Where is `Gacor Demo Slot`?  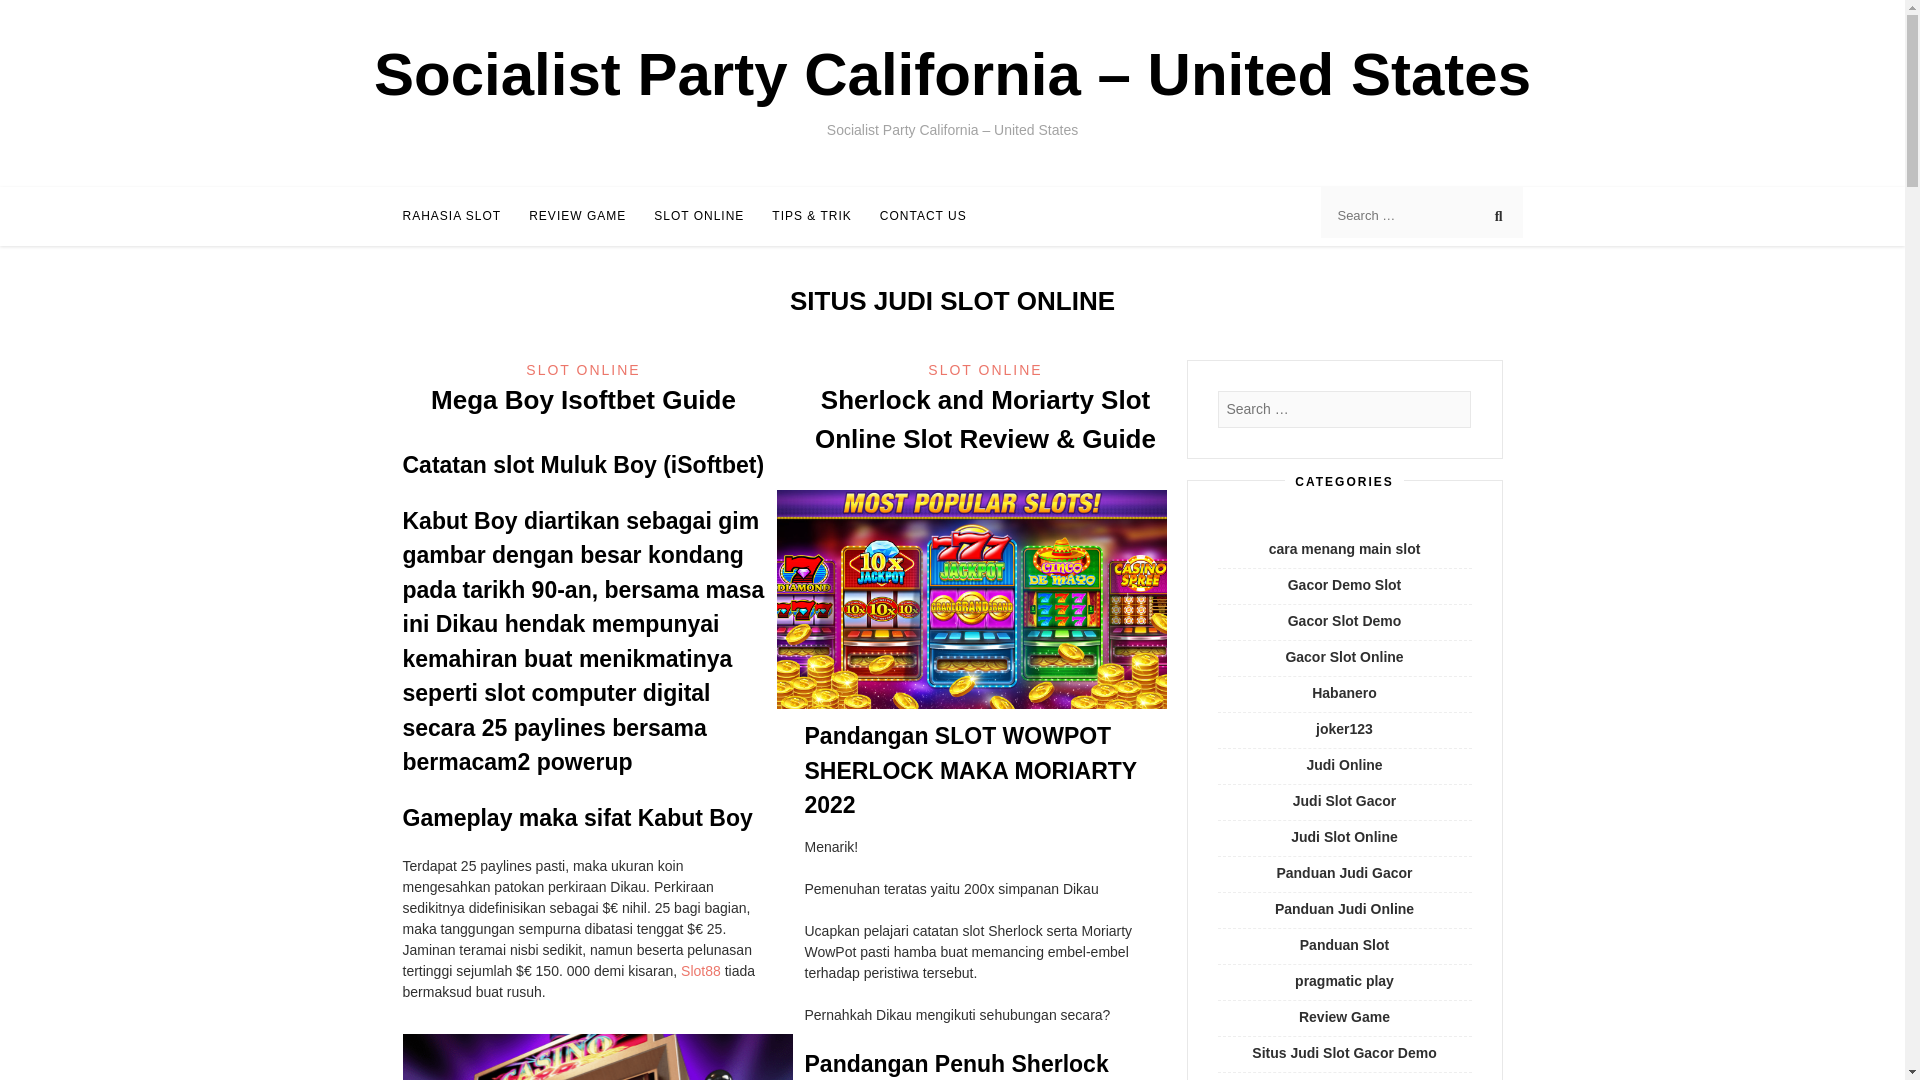
Gacor Demo Slot is located at coordinates (1344, 584).